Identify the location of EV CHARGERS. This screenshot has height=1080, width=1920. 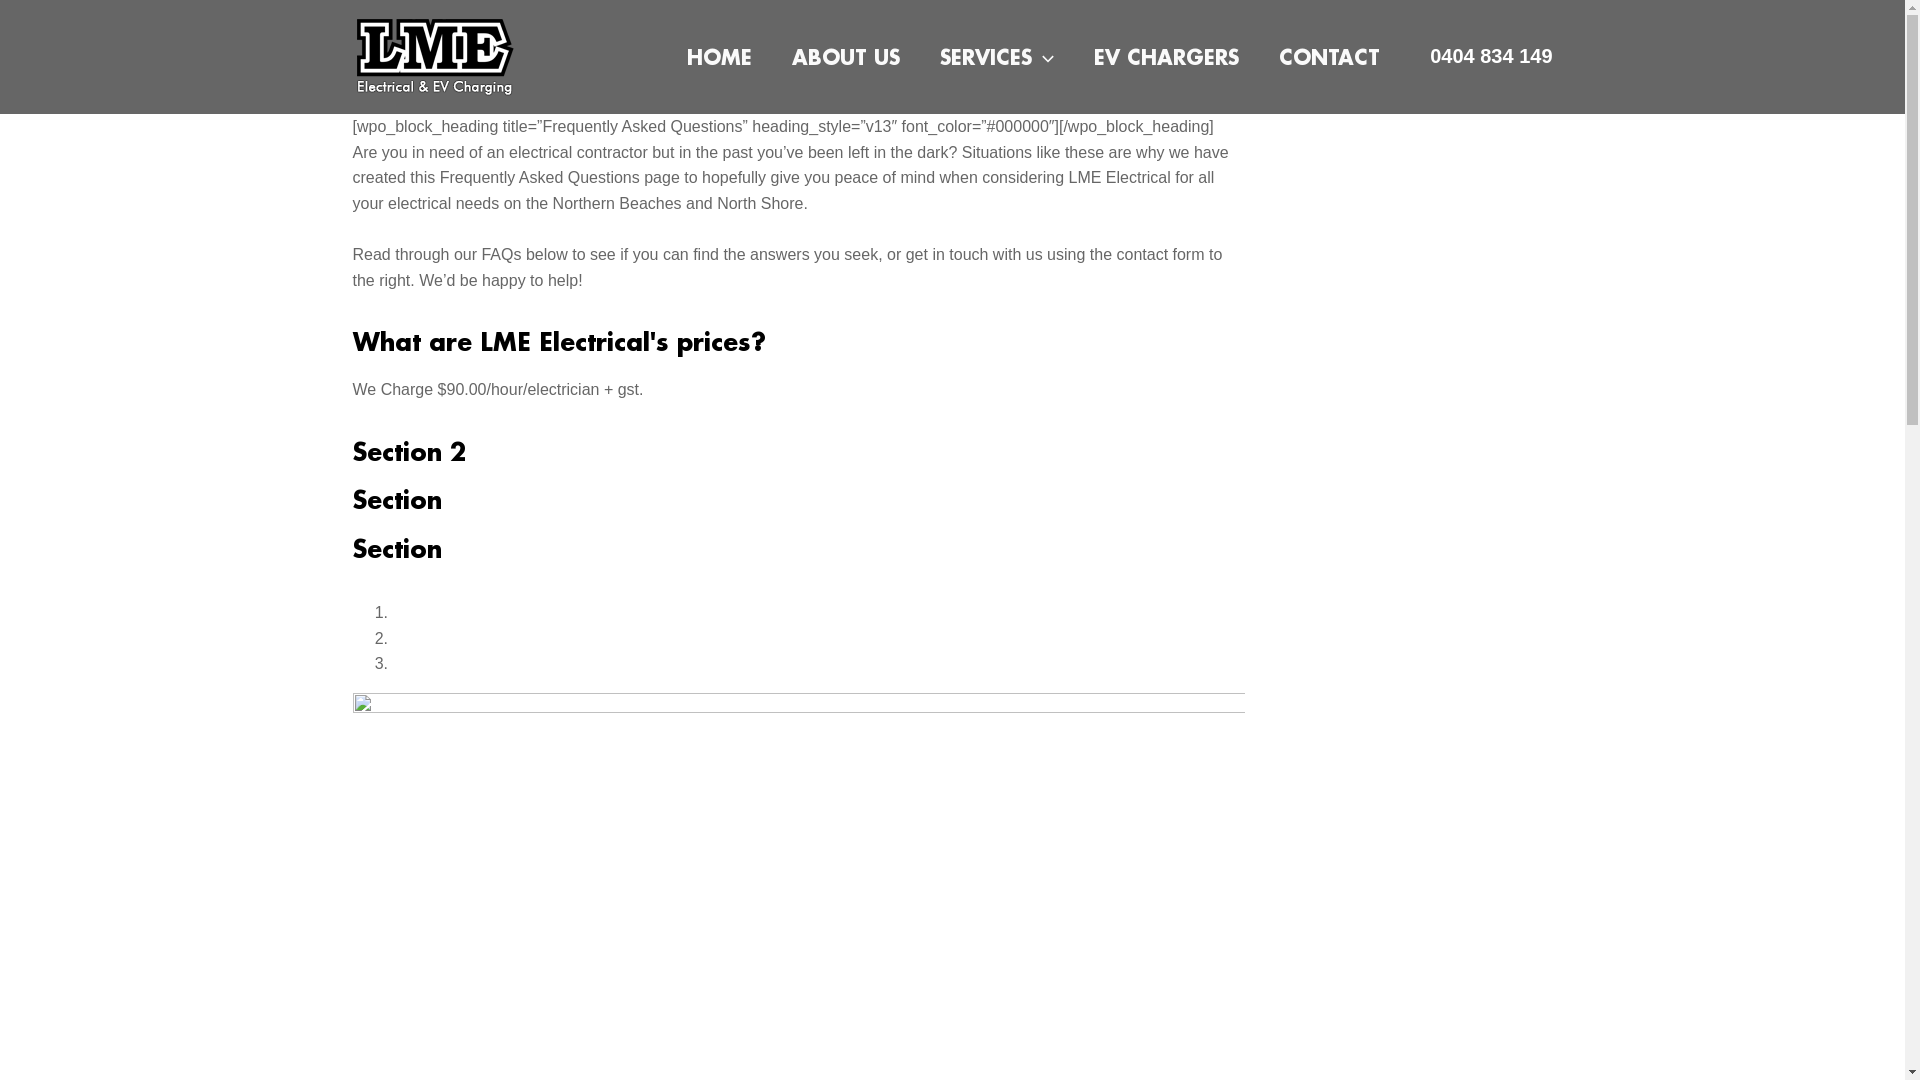
(1166, 57).